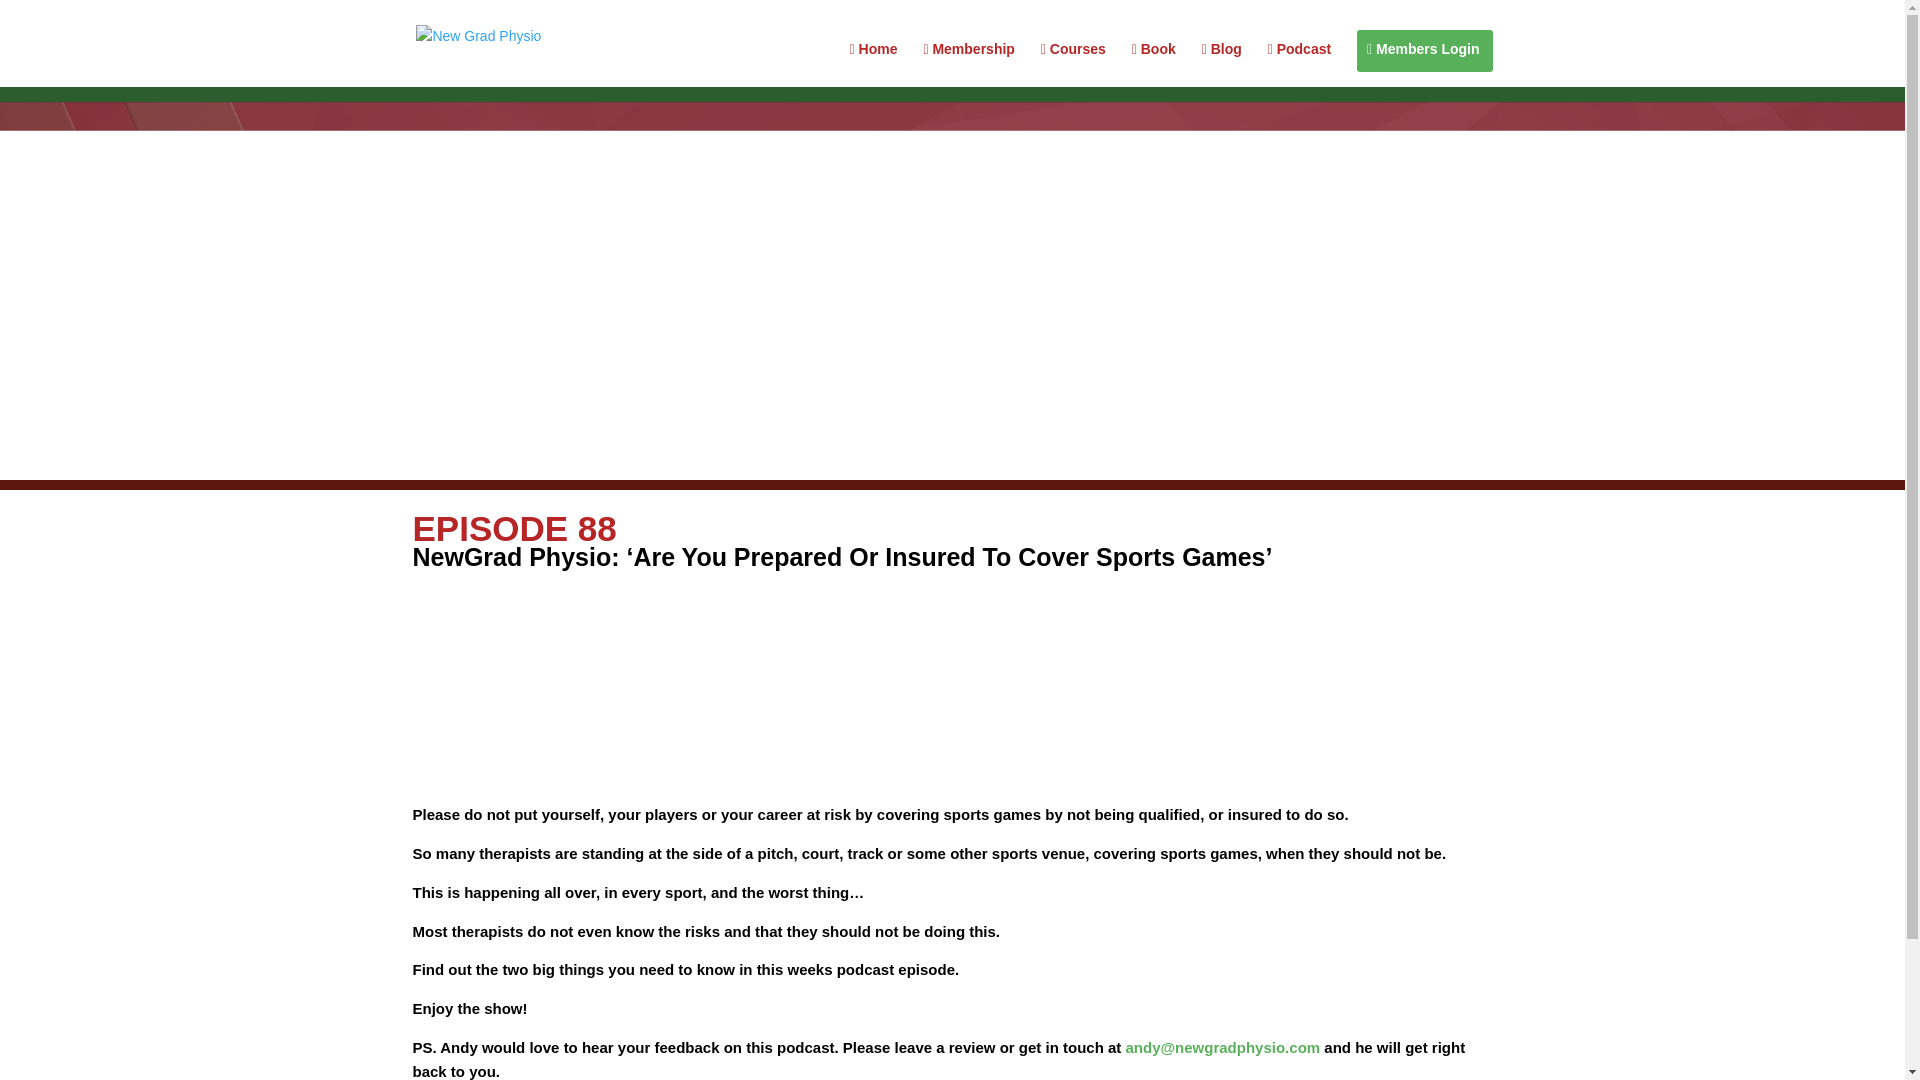  What do you see at coordinates (968, 64) in the screenshot?
I see `Membership` at bounding box center [968, 64].